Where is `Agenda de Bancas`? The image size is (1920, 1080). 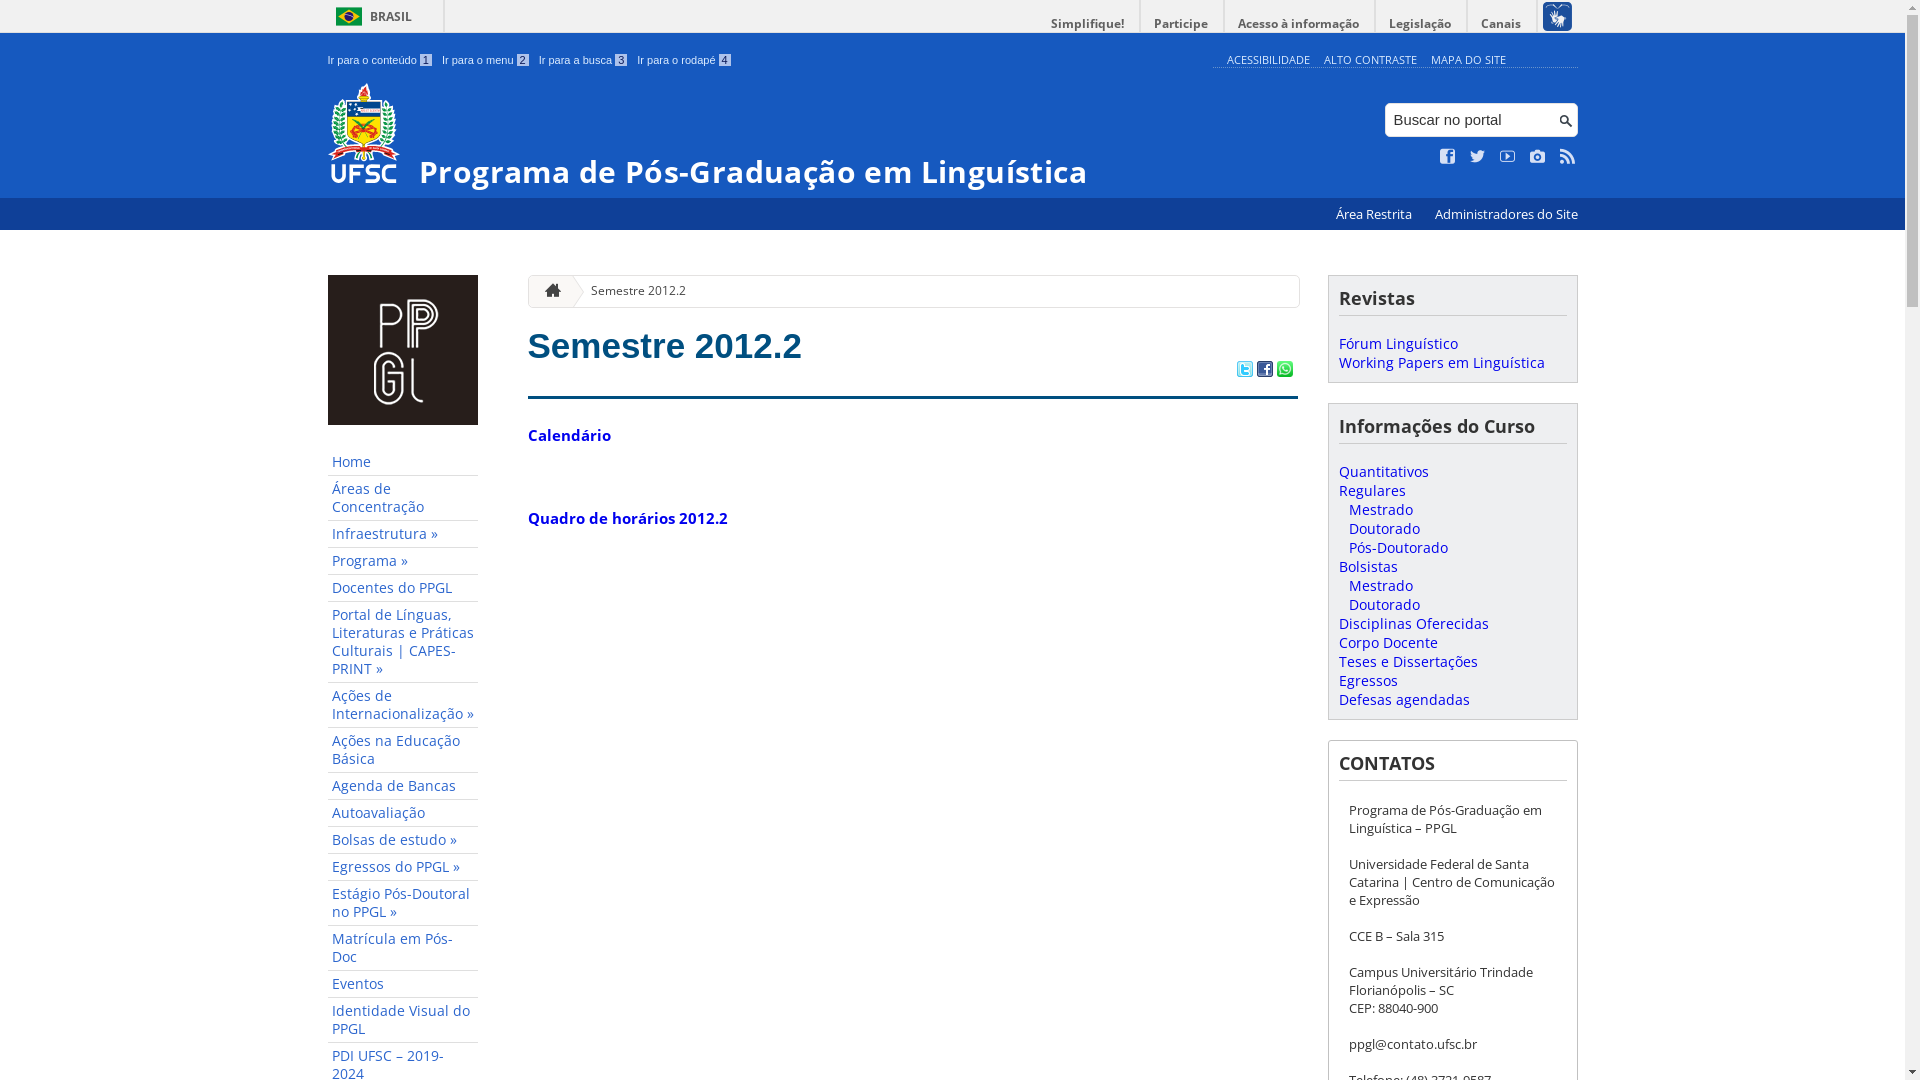 Agenda de Bancas is located at coordinates (403, 786).